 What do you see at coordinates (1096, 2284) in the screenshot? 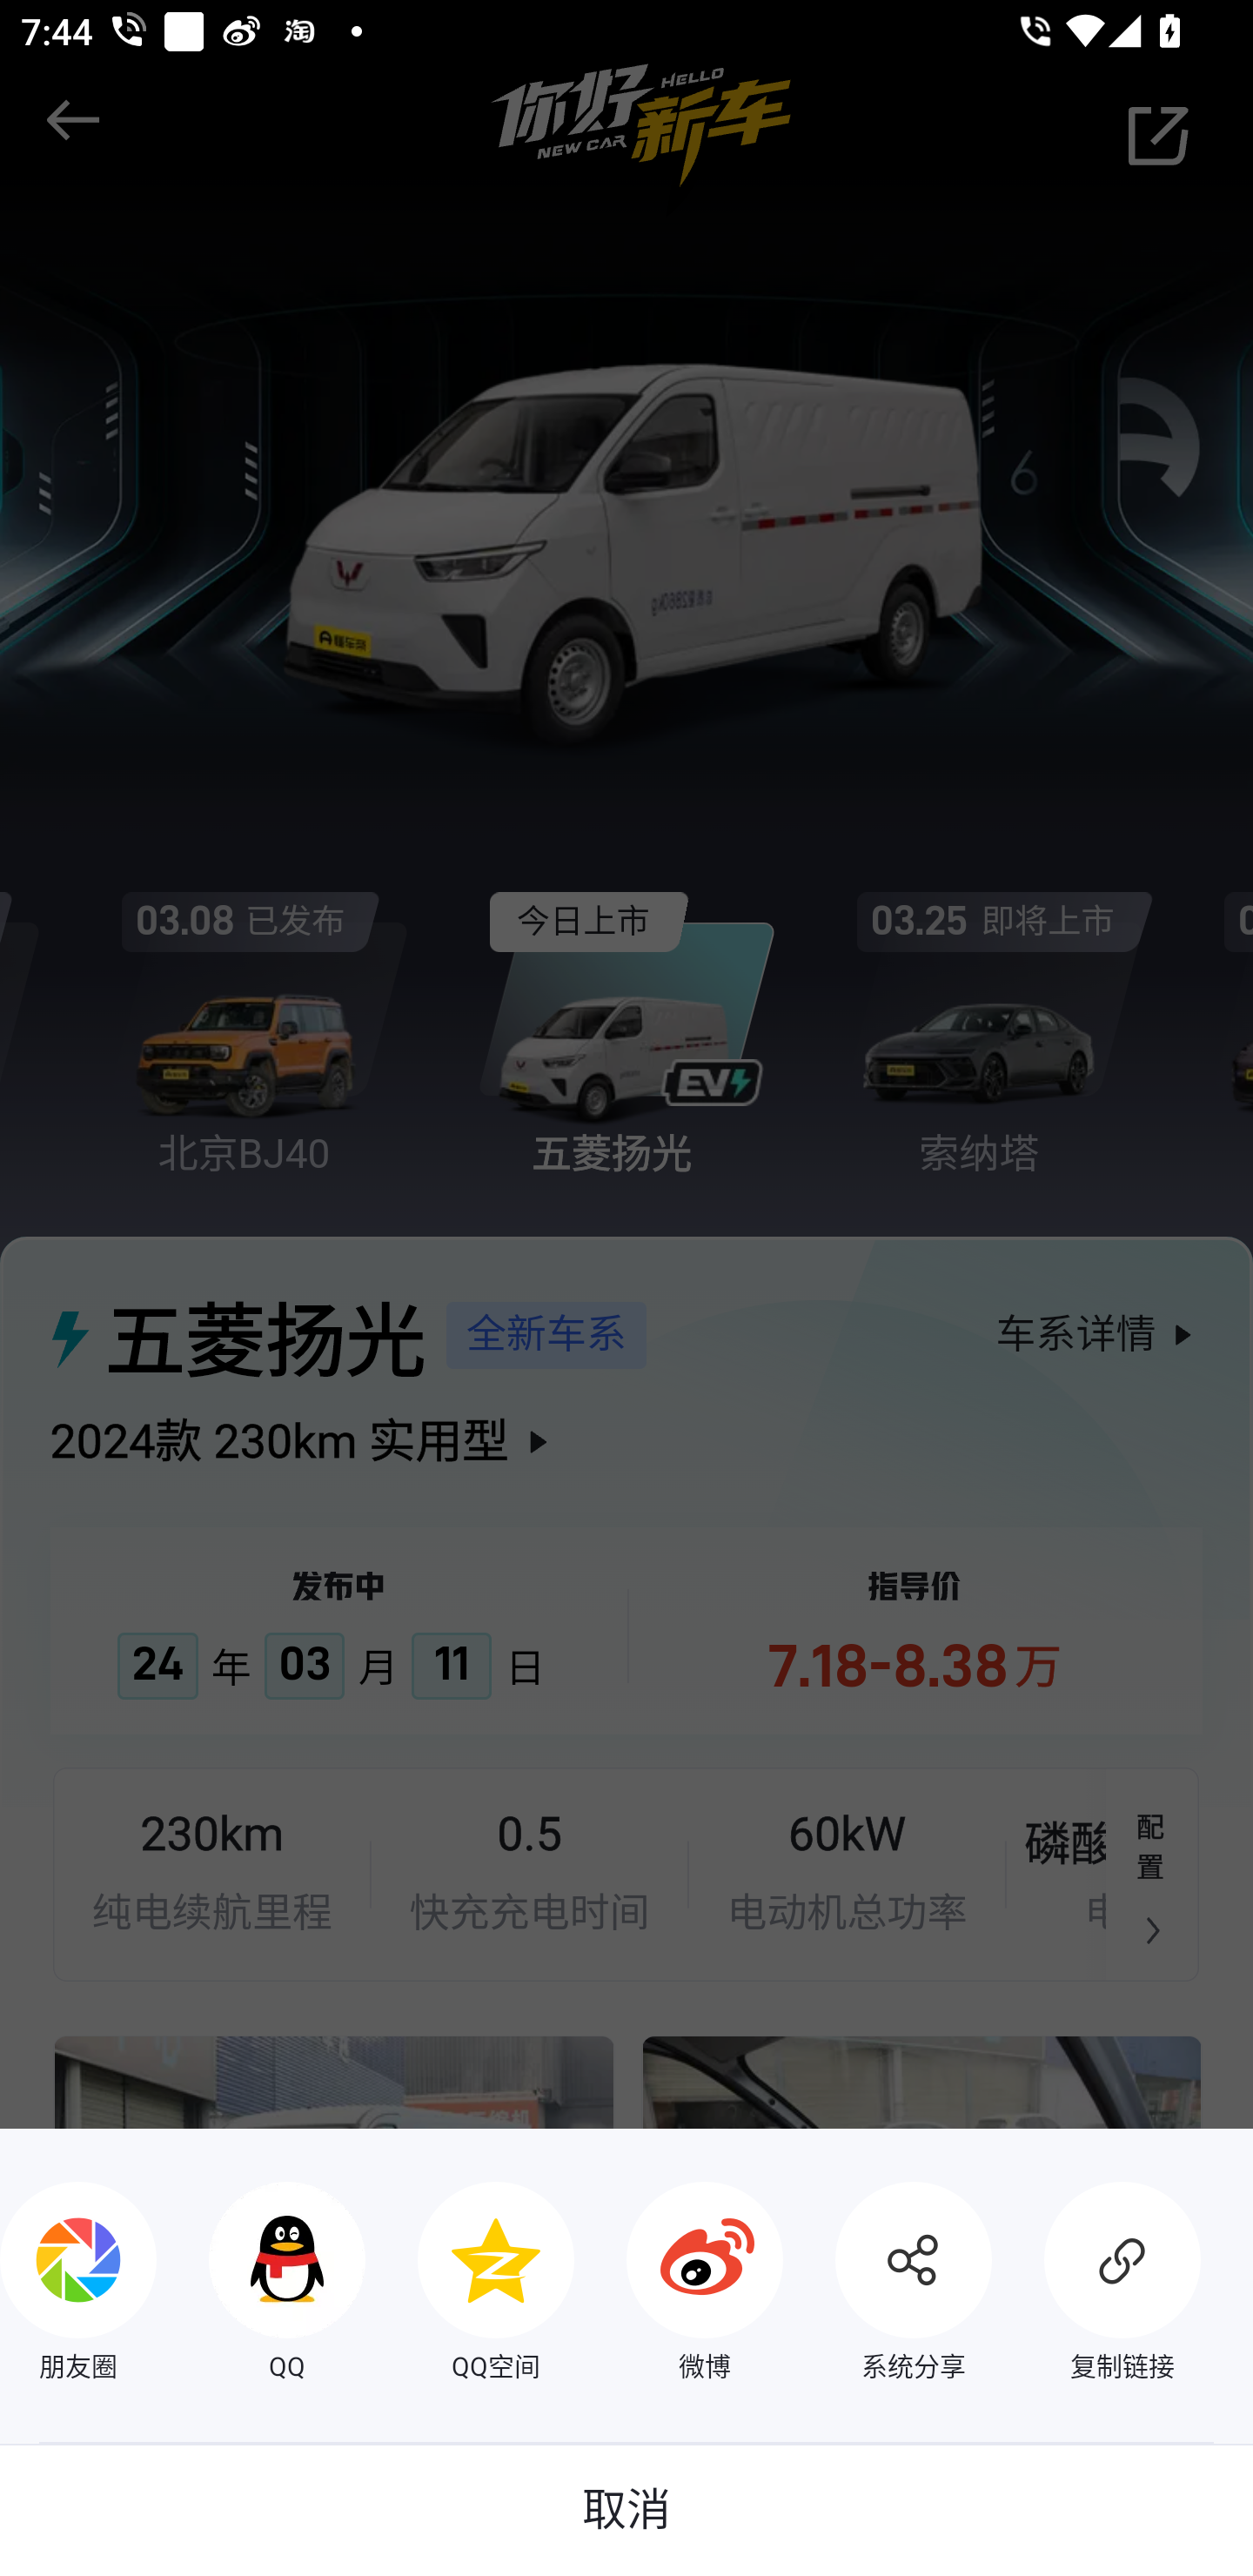
I see `复制链接` at bounding box center [1096, 2284].